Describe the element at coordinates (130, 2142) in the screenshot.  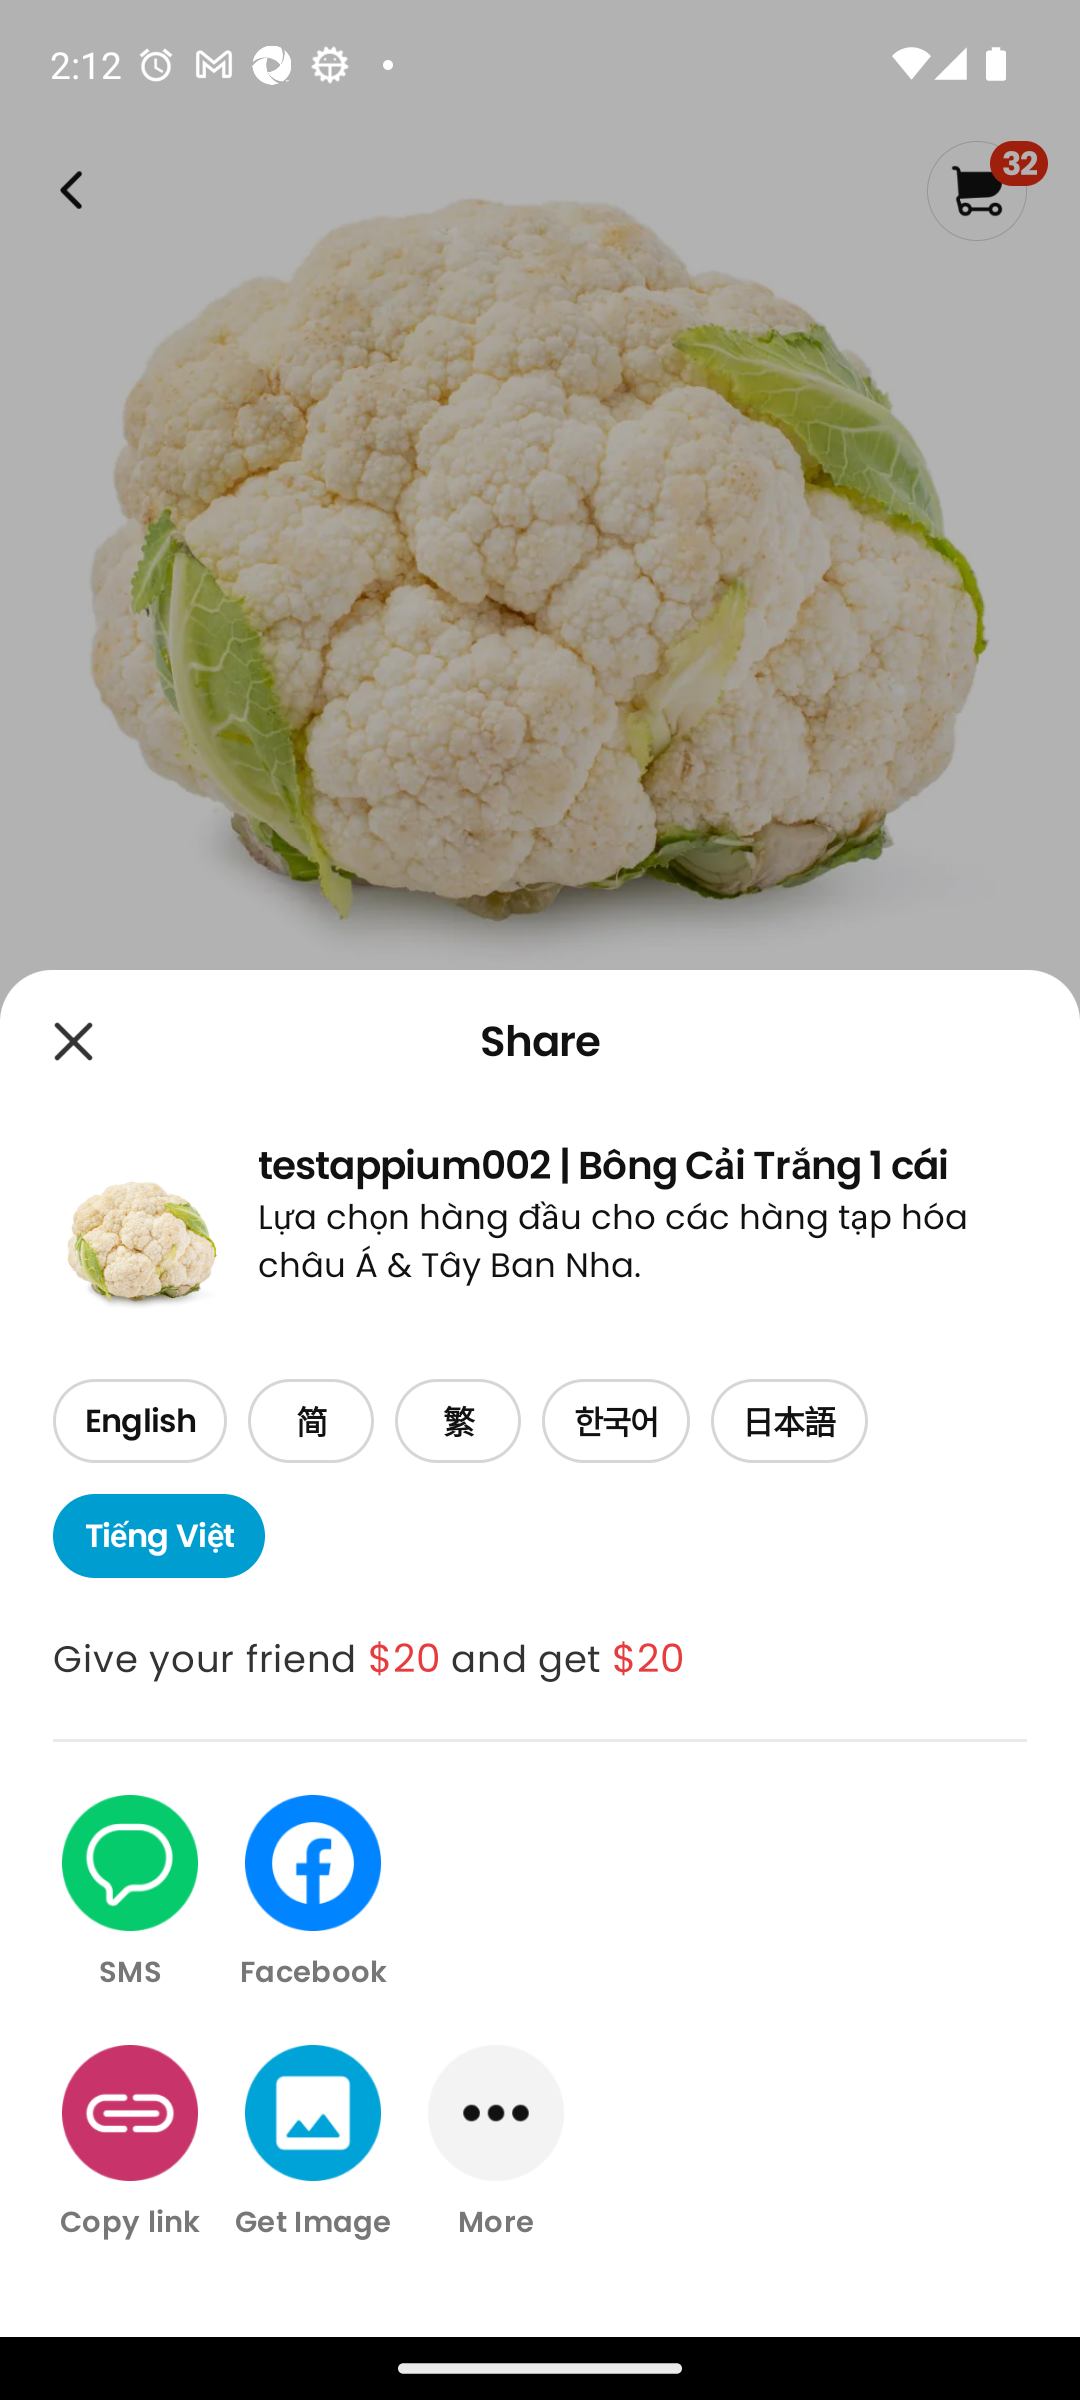
I see `Copy link` at that location.